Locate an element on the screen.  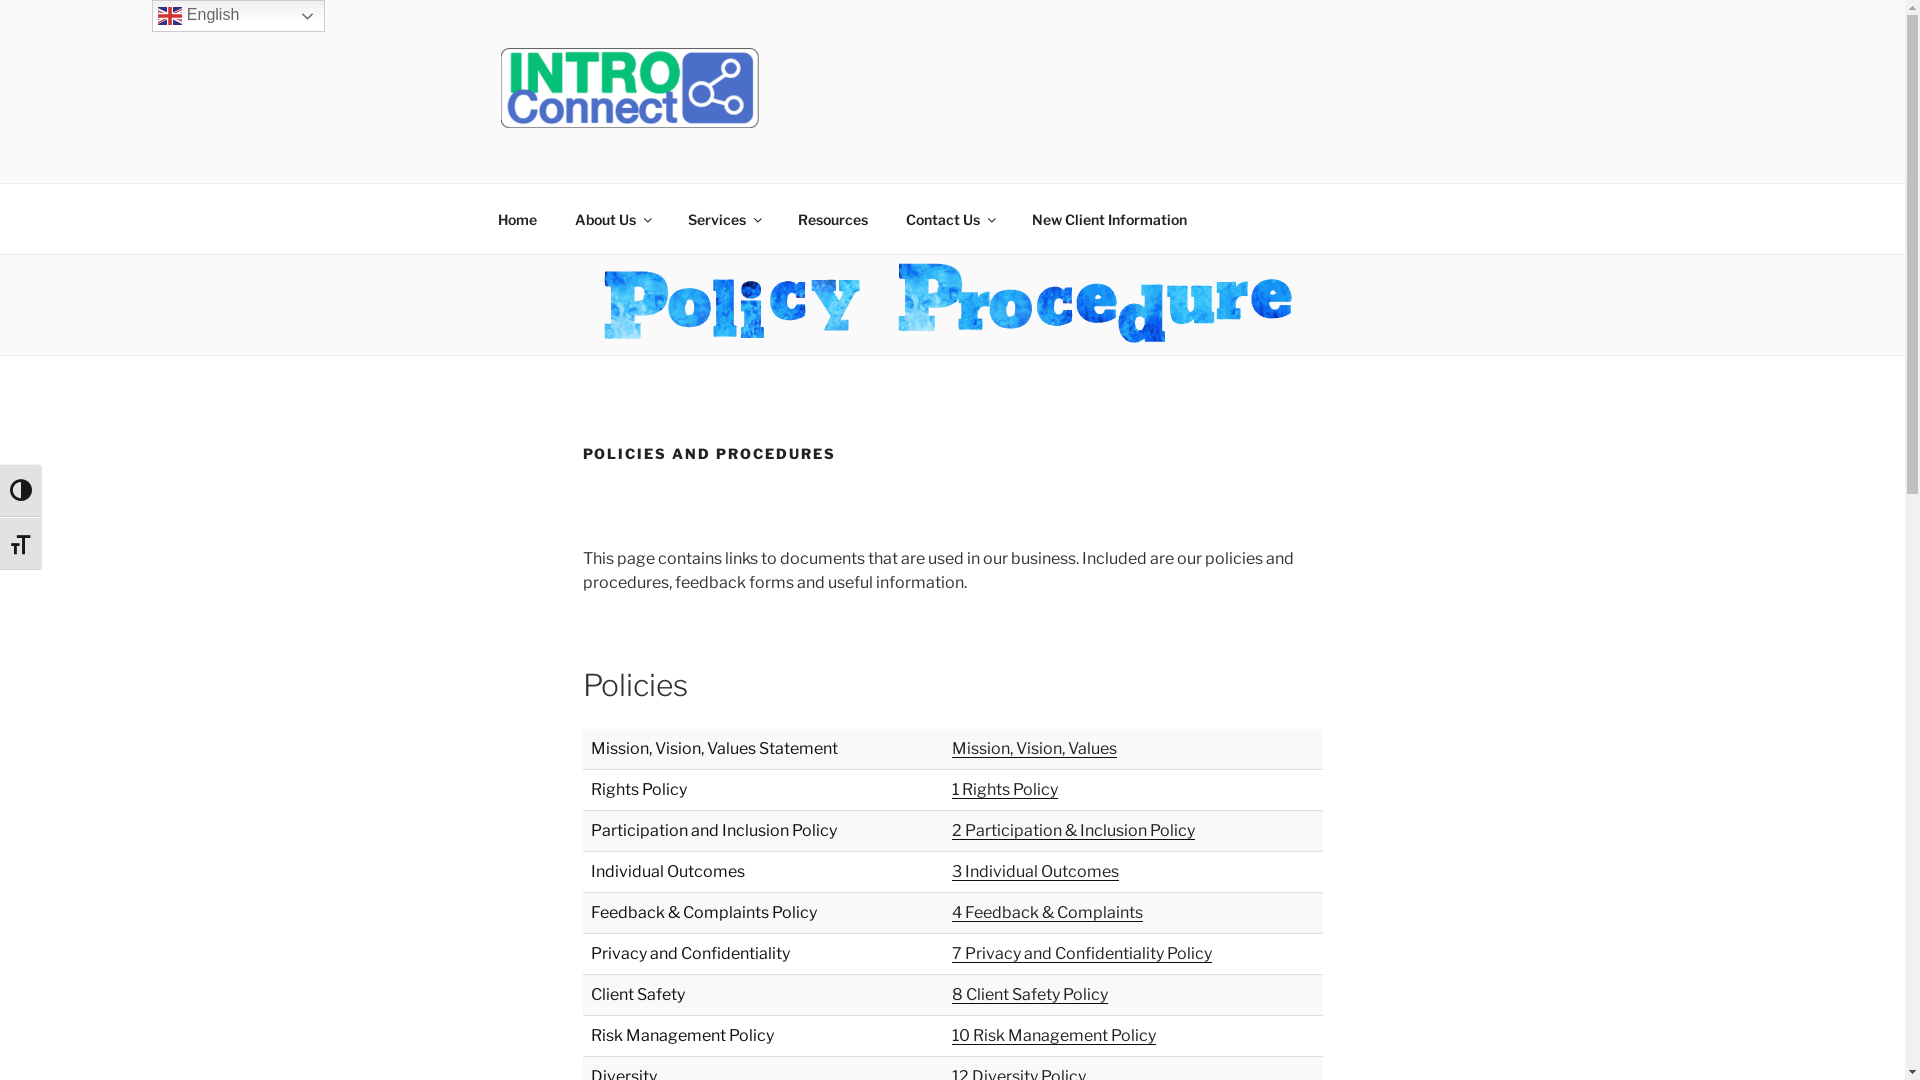
English is located at coordinates (238, 16).